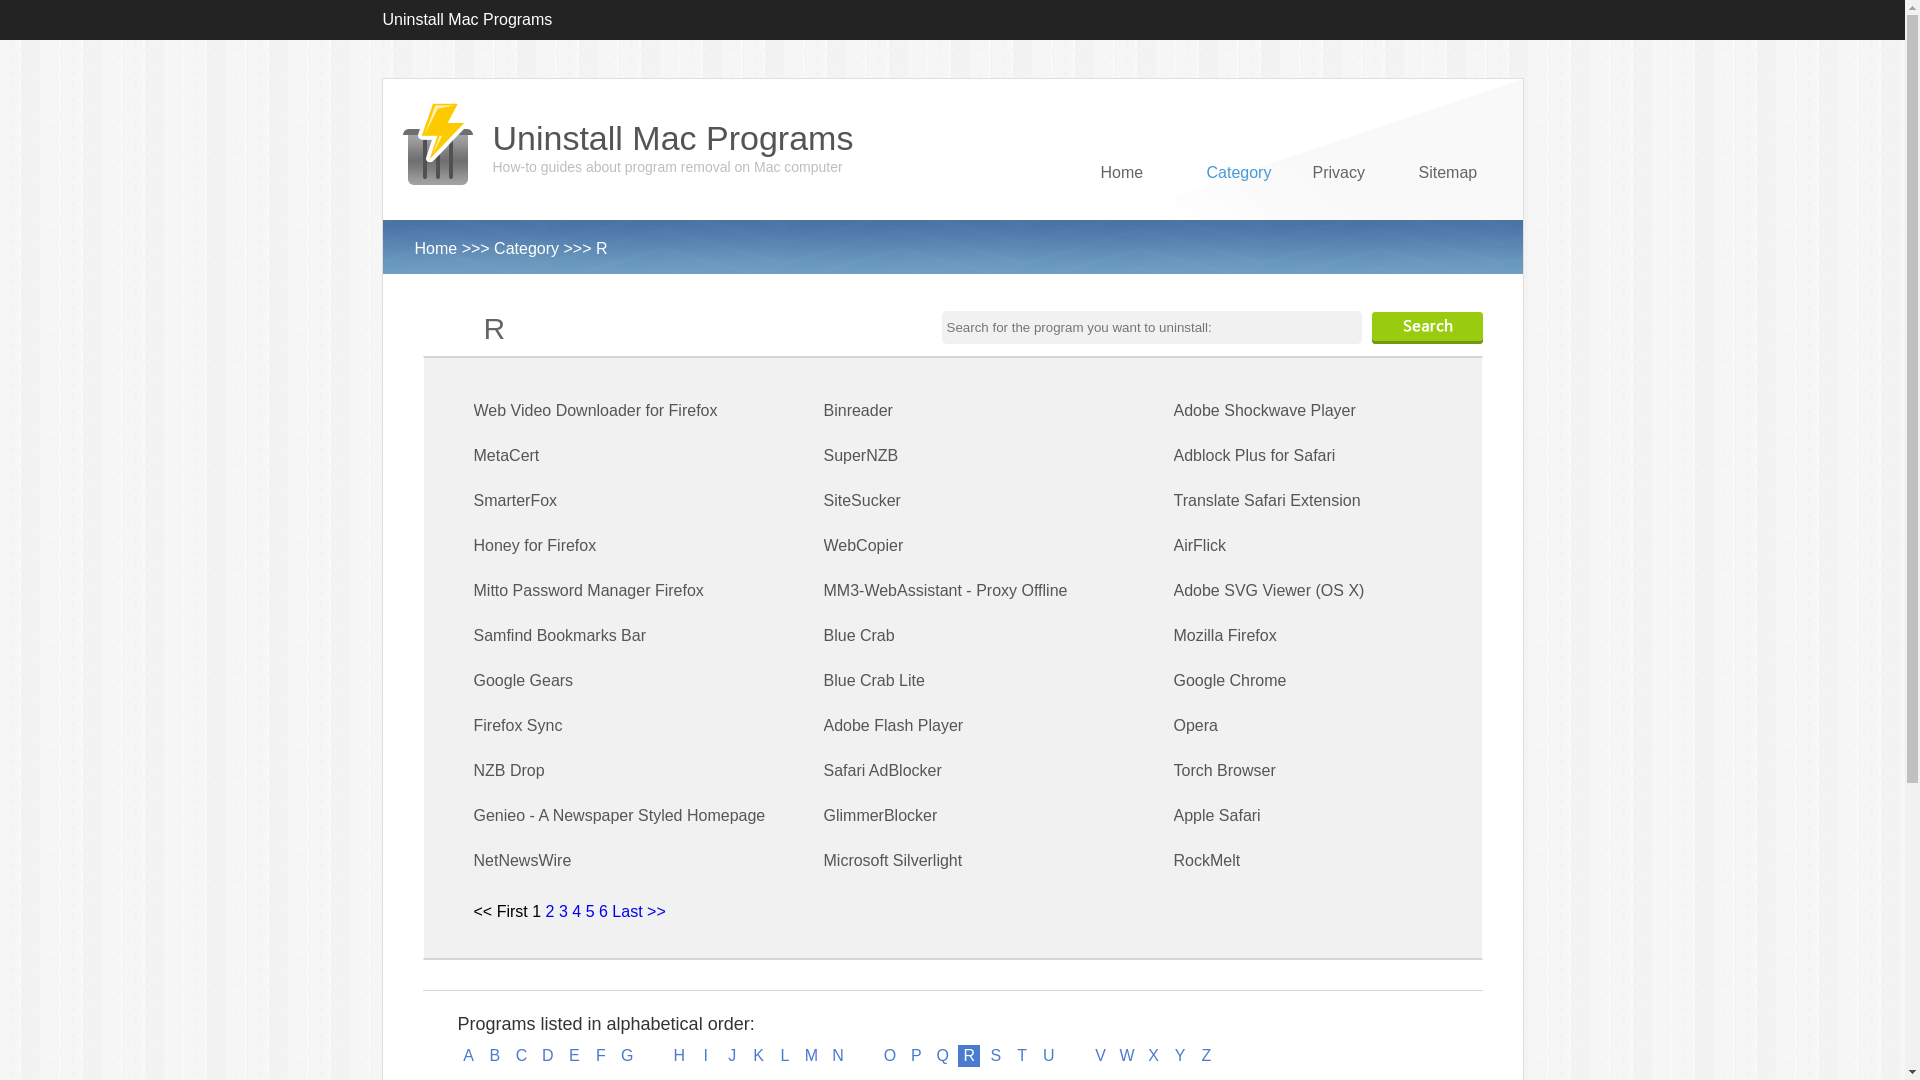 This screenshot has height=1080, width=1920. Describe the element at coordinates (627, 1056) in the screenshot. I see `G` at that location.